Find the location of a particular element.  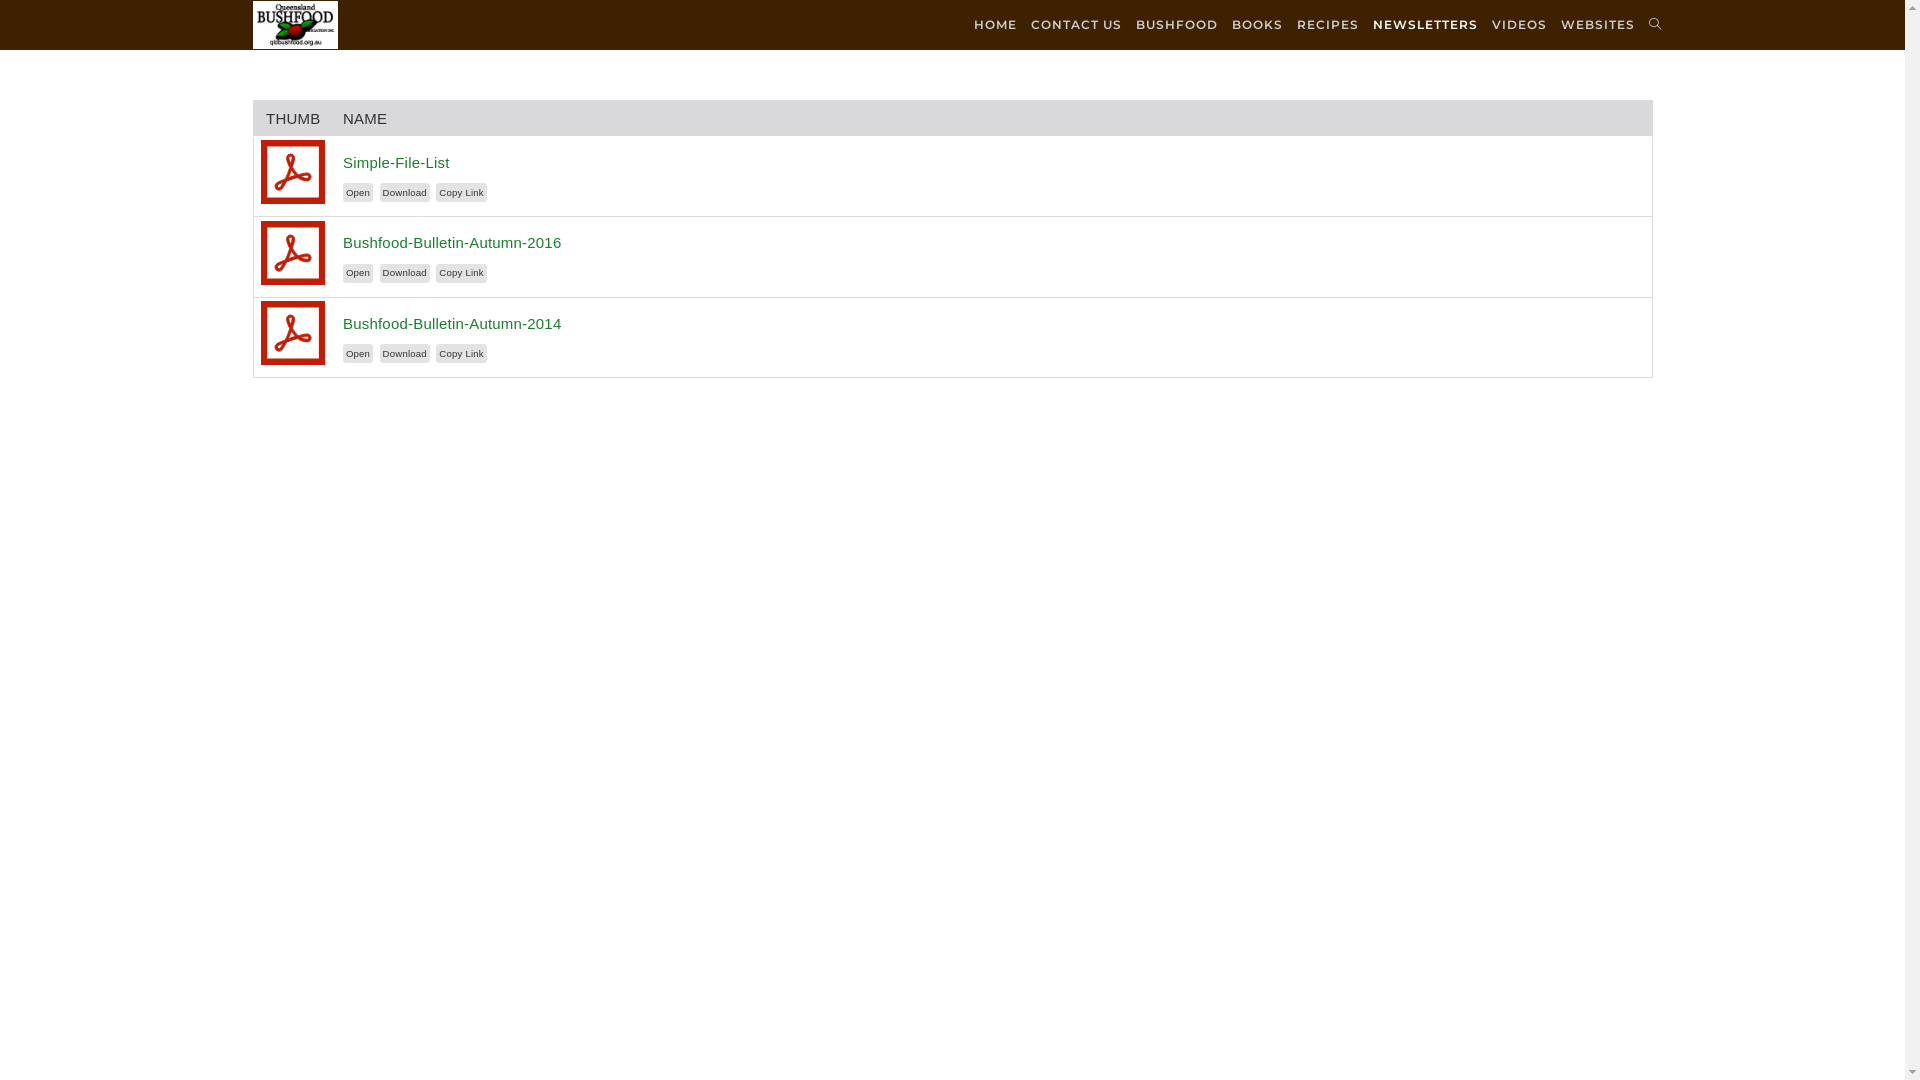

RECIPES is located at coordinates (1328, 25).